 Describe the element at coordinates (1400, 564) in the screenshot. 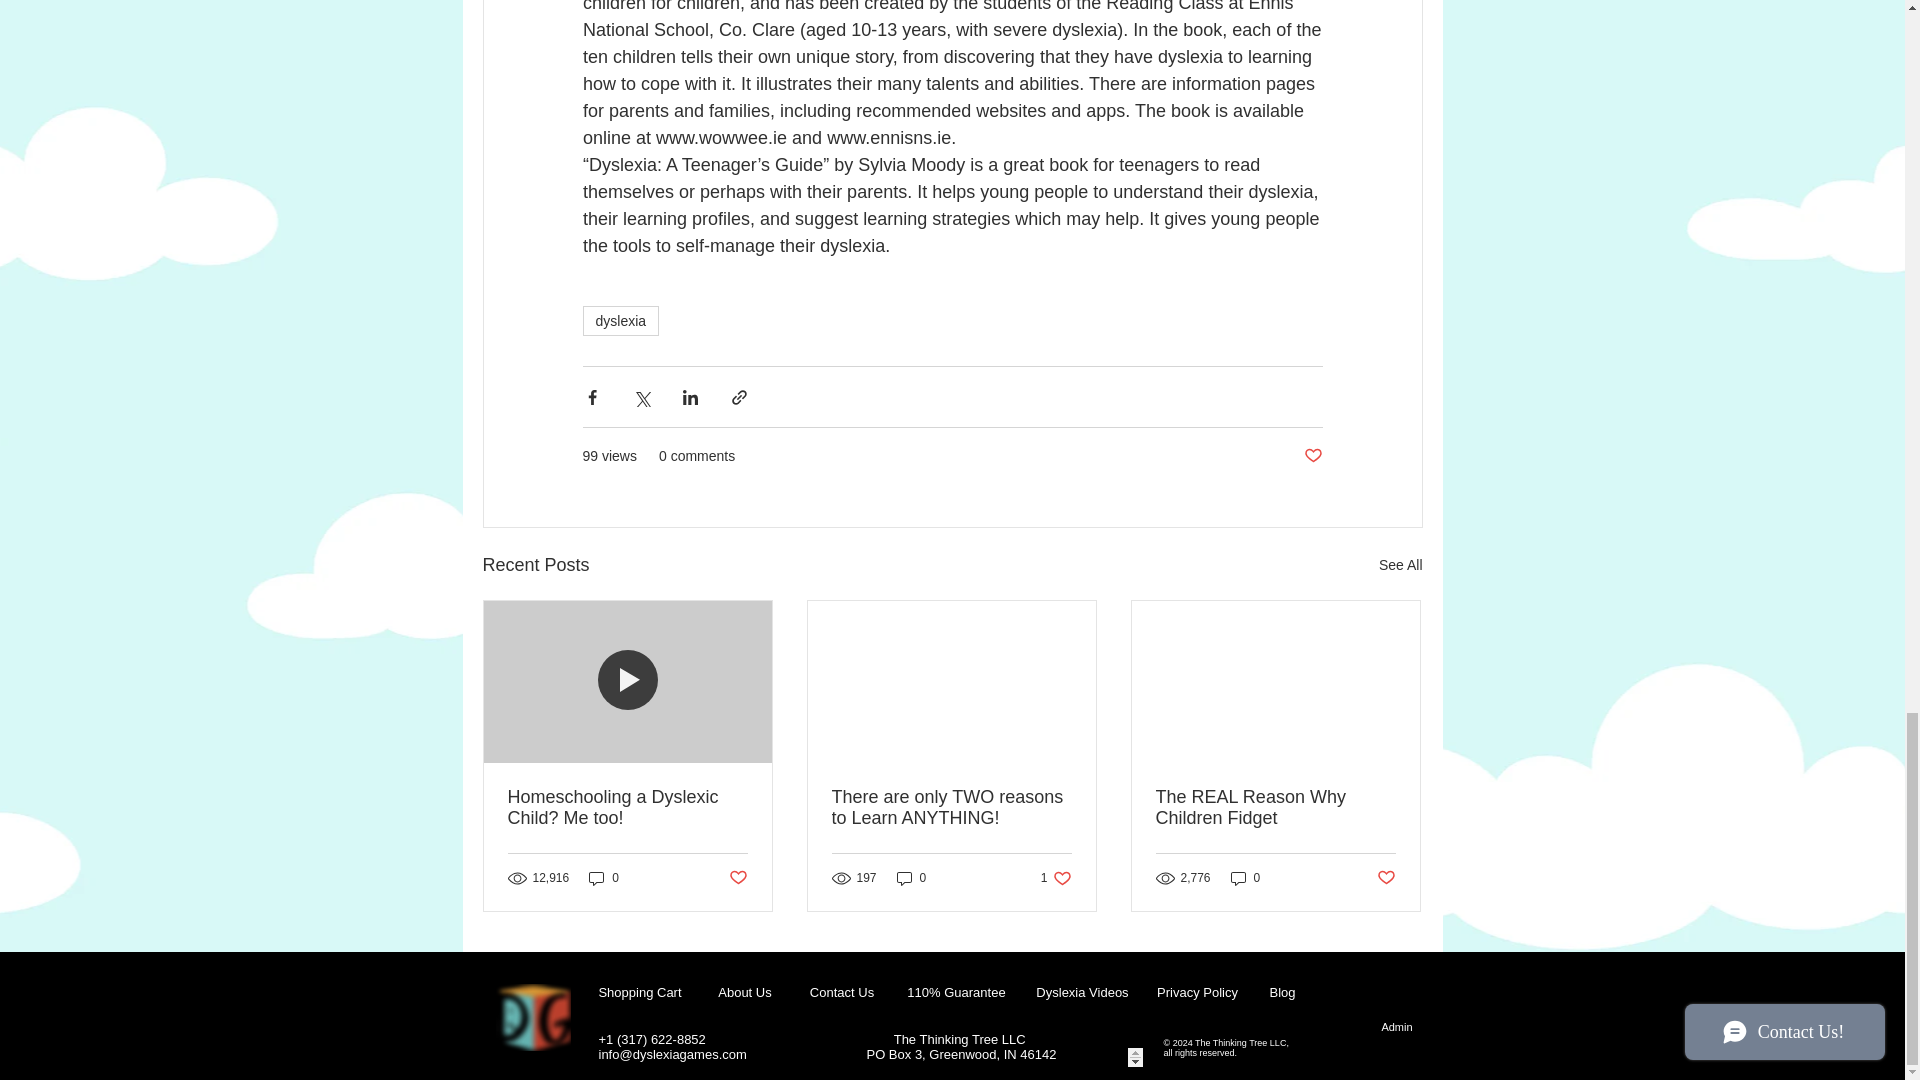

I see `See All` at that location.